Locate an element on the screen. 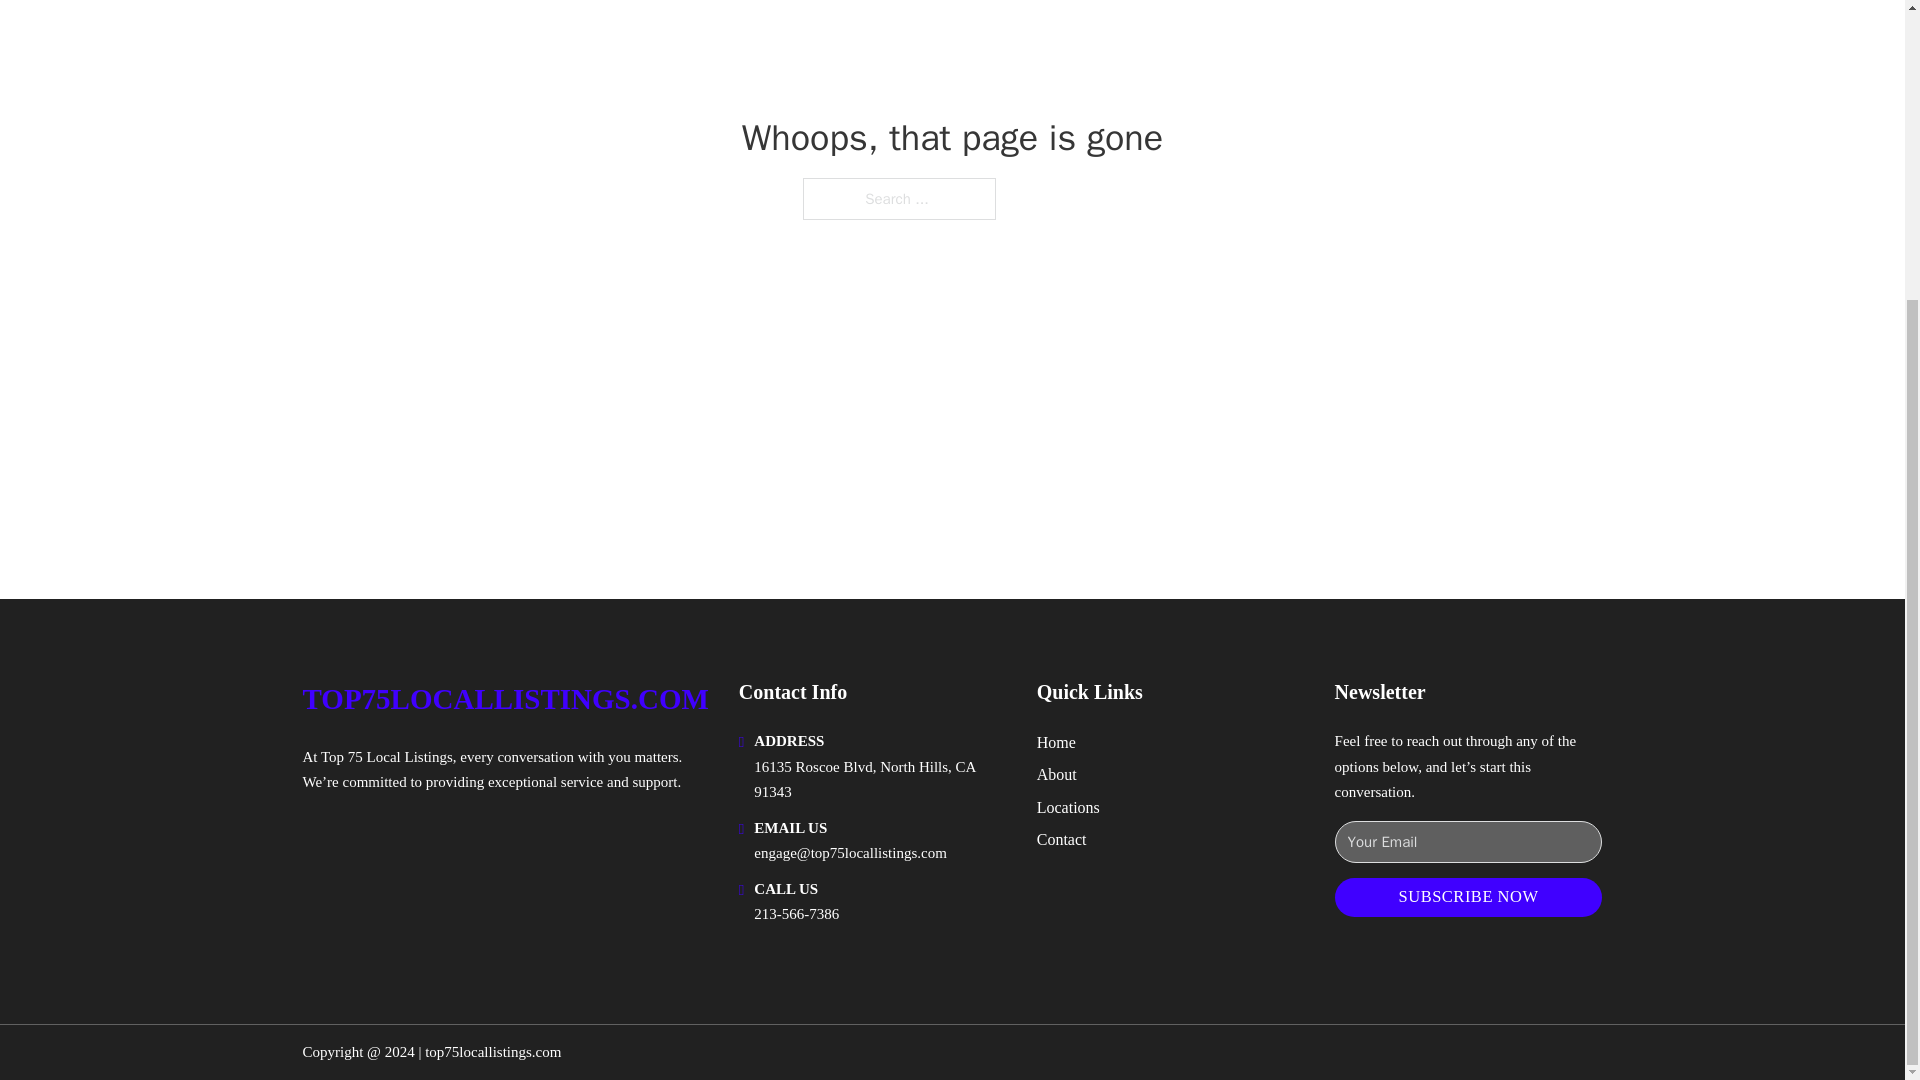  SUBSCRIBE NOW is located at coordinates (1468, 897).